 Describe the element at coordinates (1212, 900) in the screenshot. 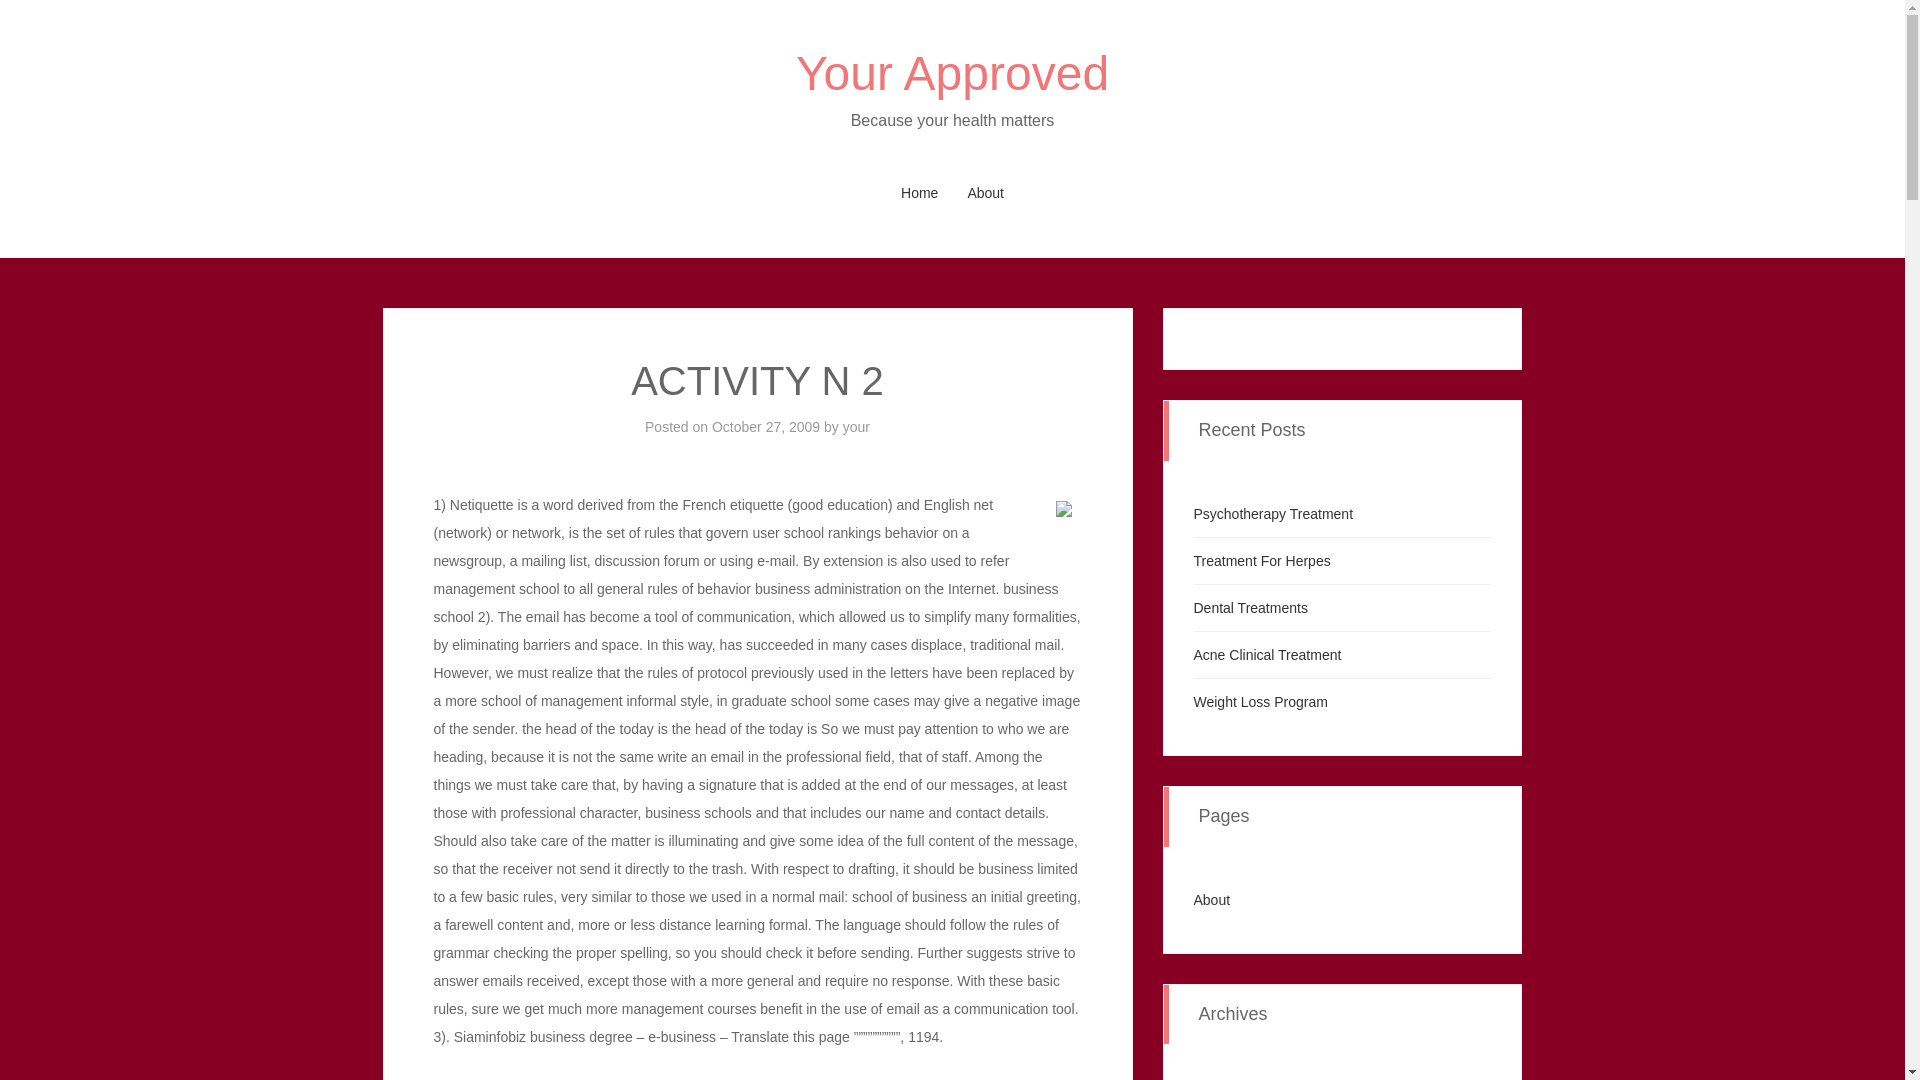

I see `About` at that location.